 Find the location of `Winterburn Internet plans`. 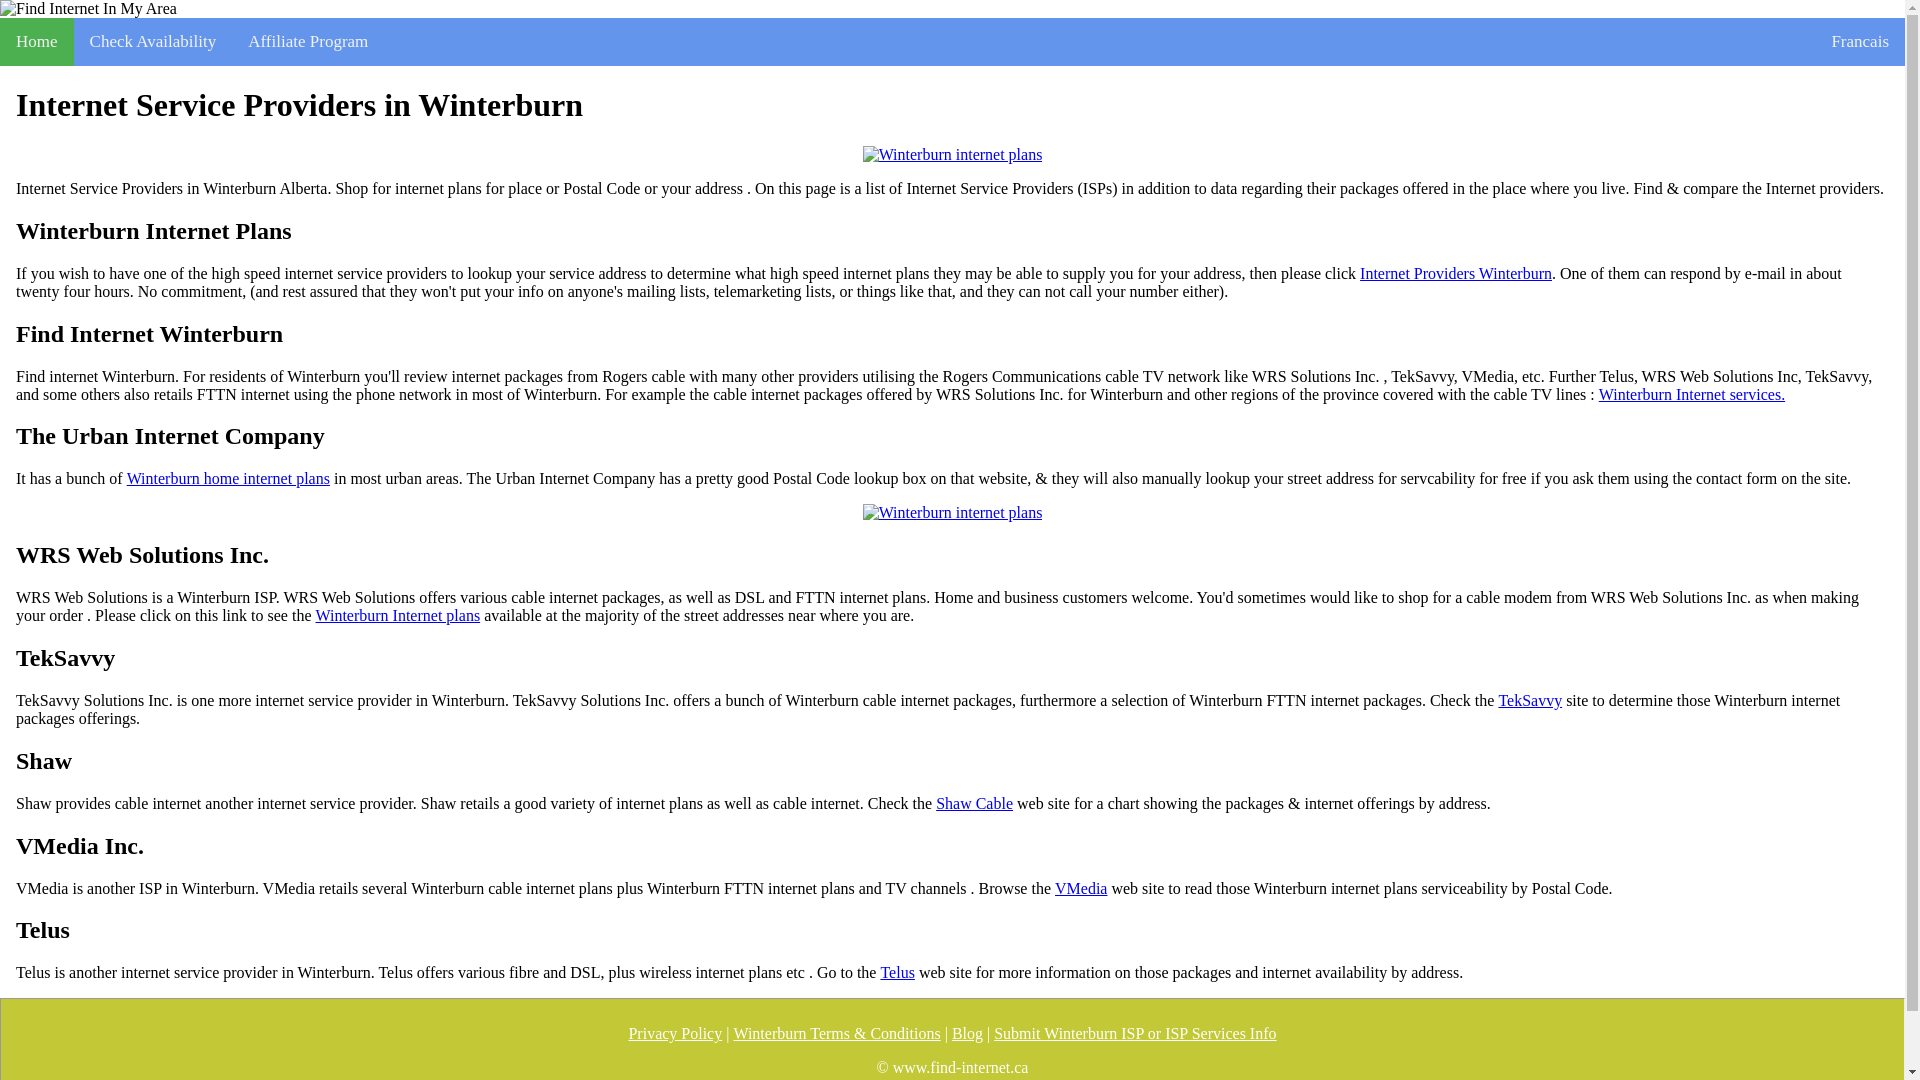

Winterburn Internet plans is located at coordinates (397, 616).